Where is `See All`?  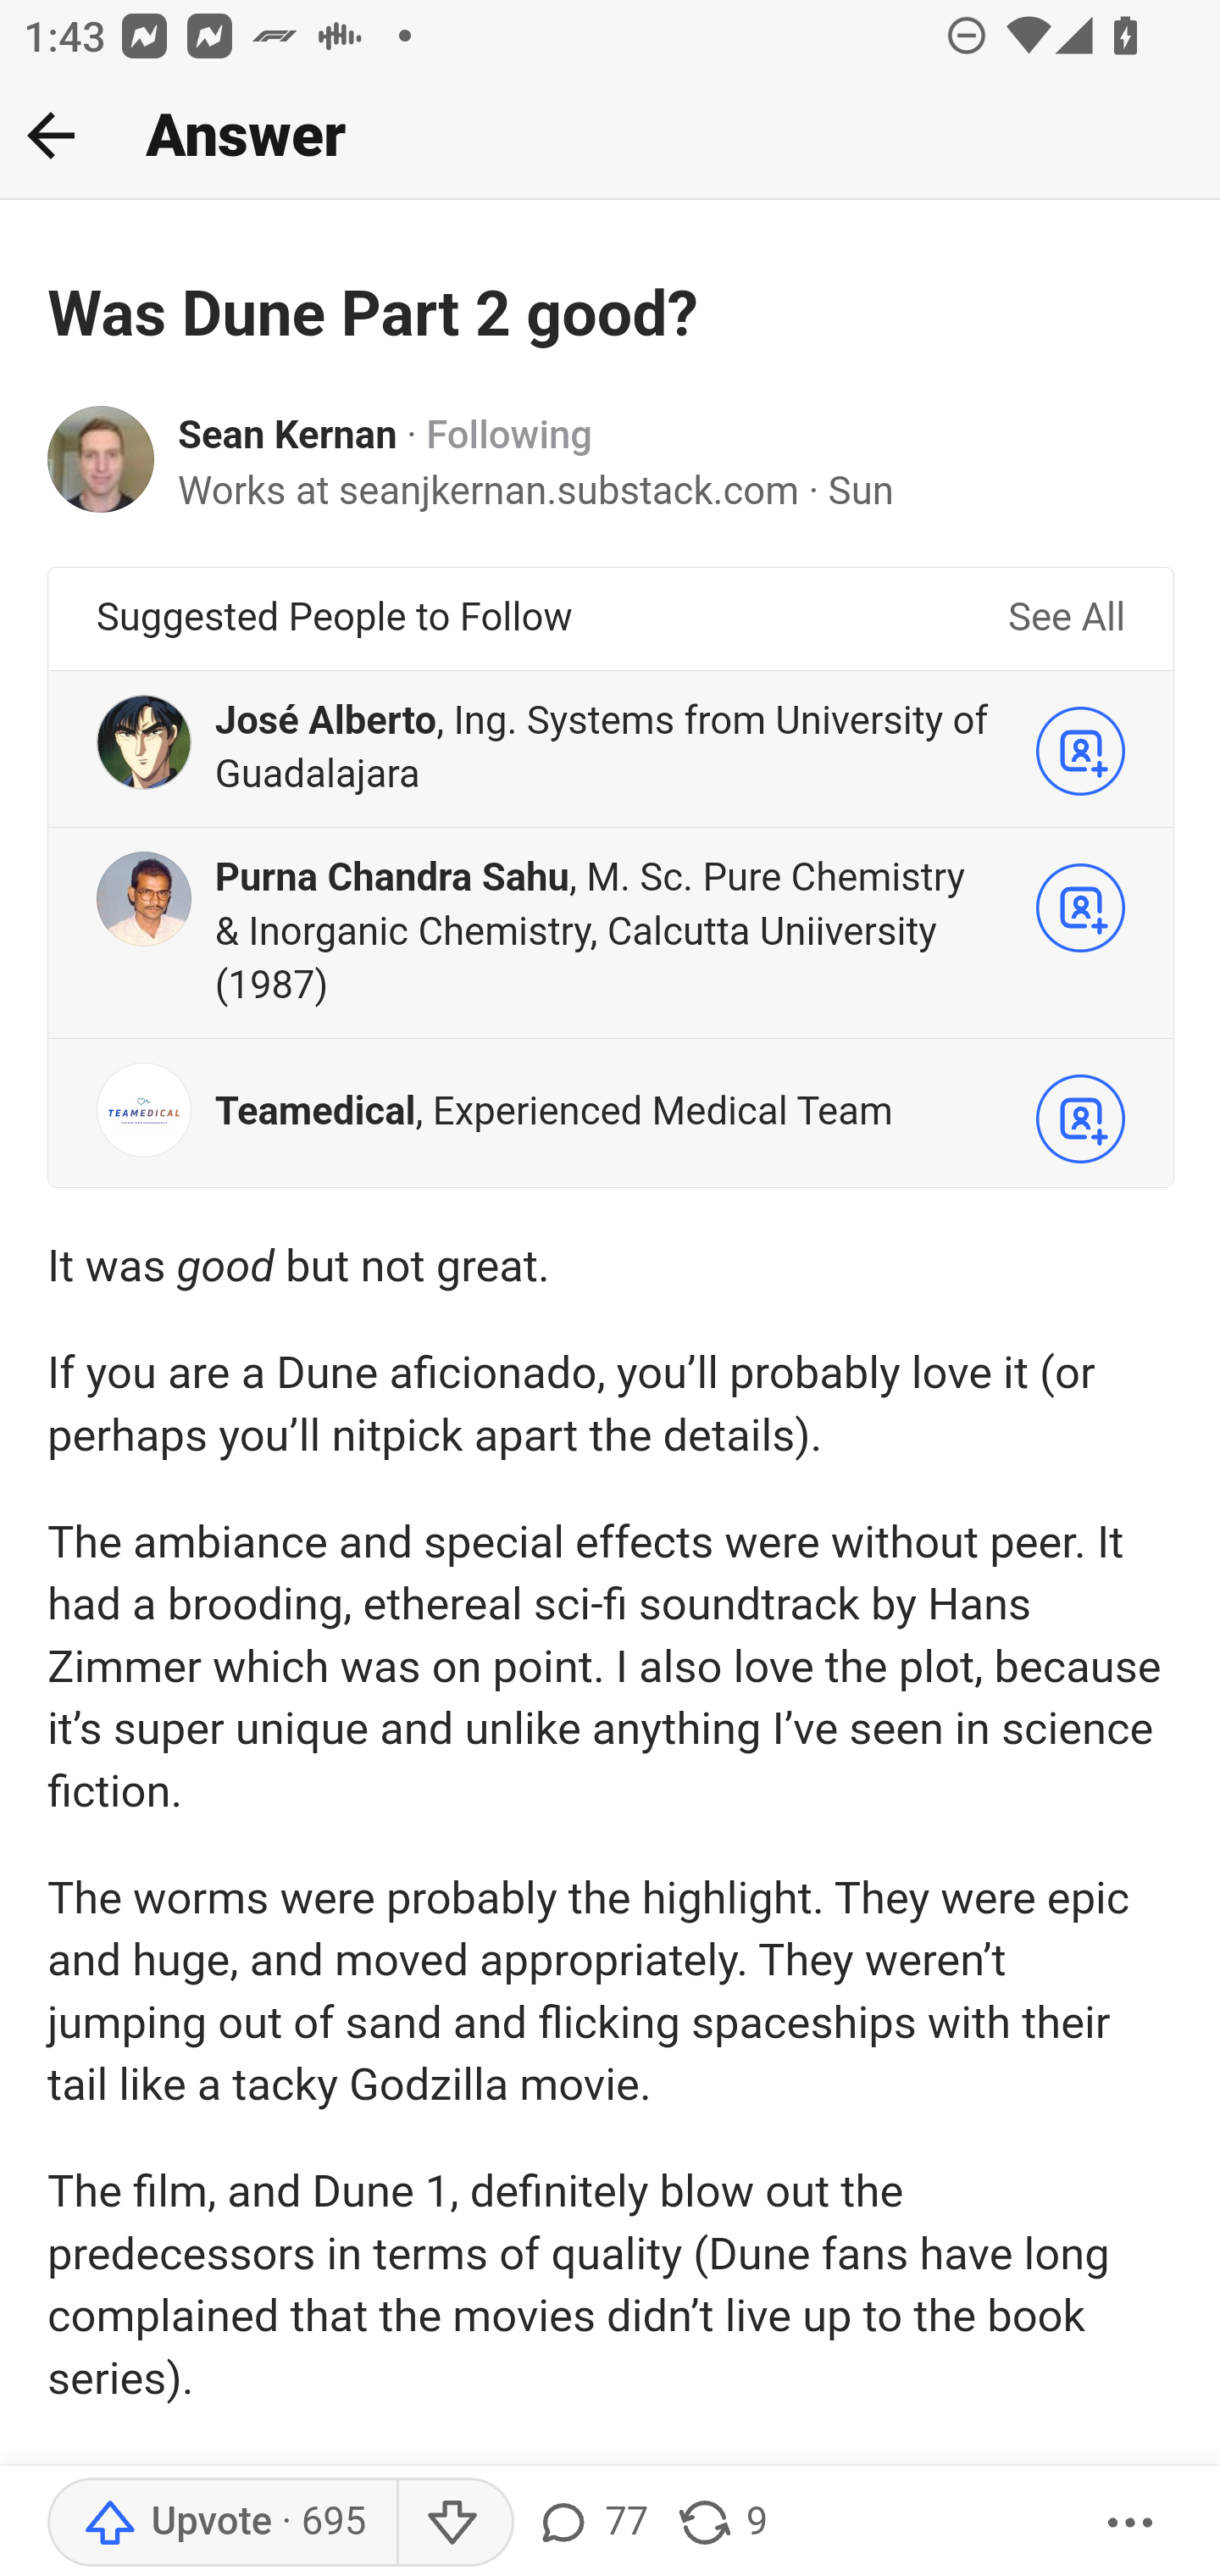
See All is located at coordinates (1066, 619).